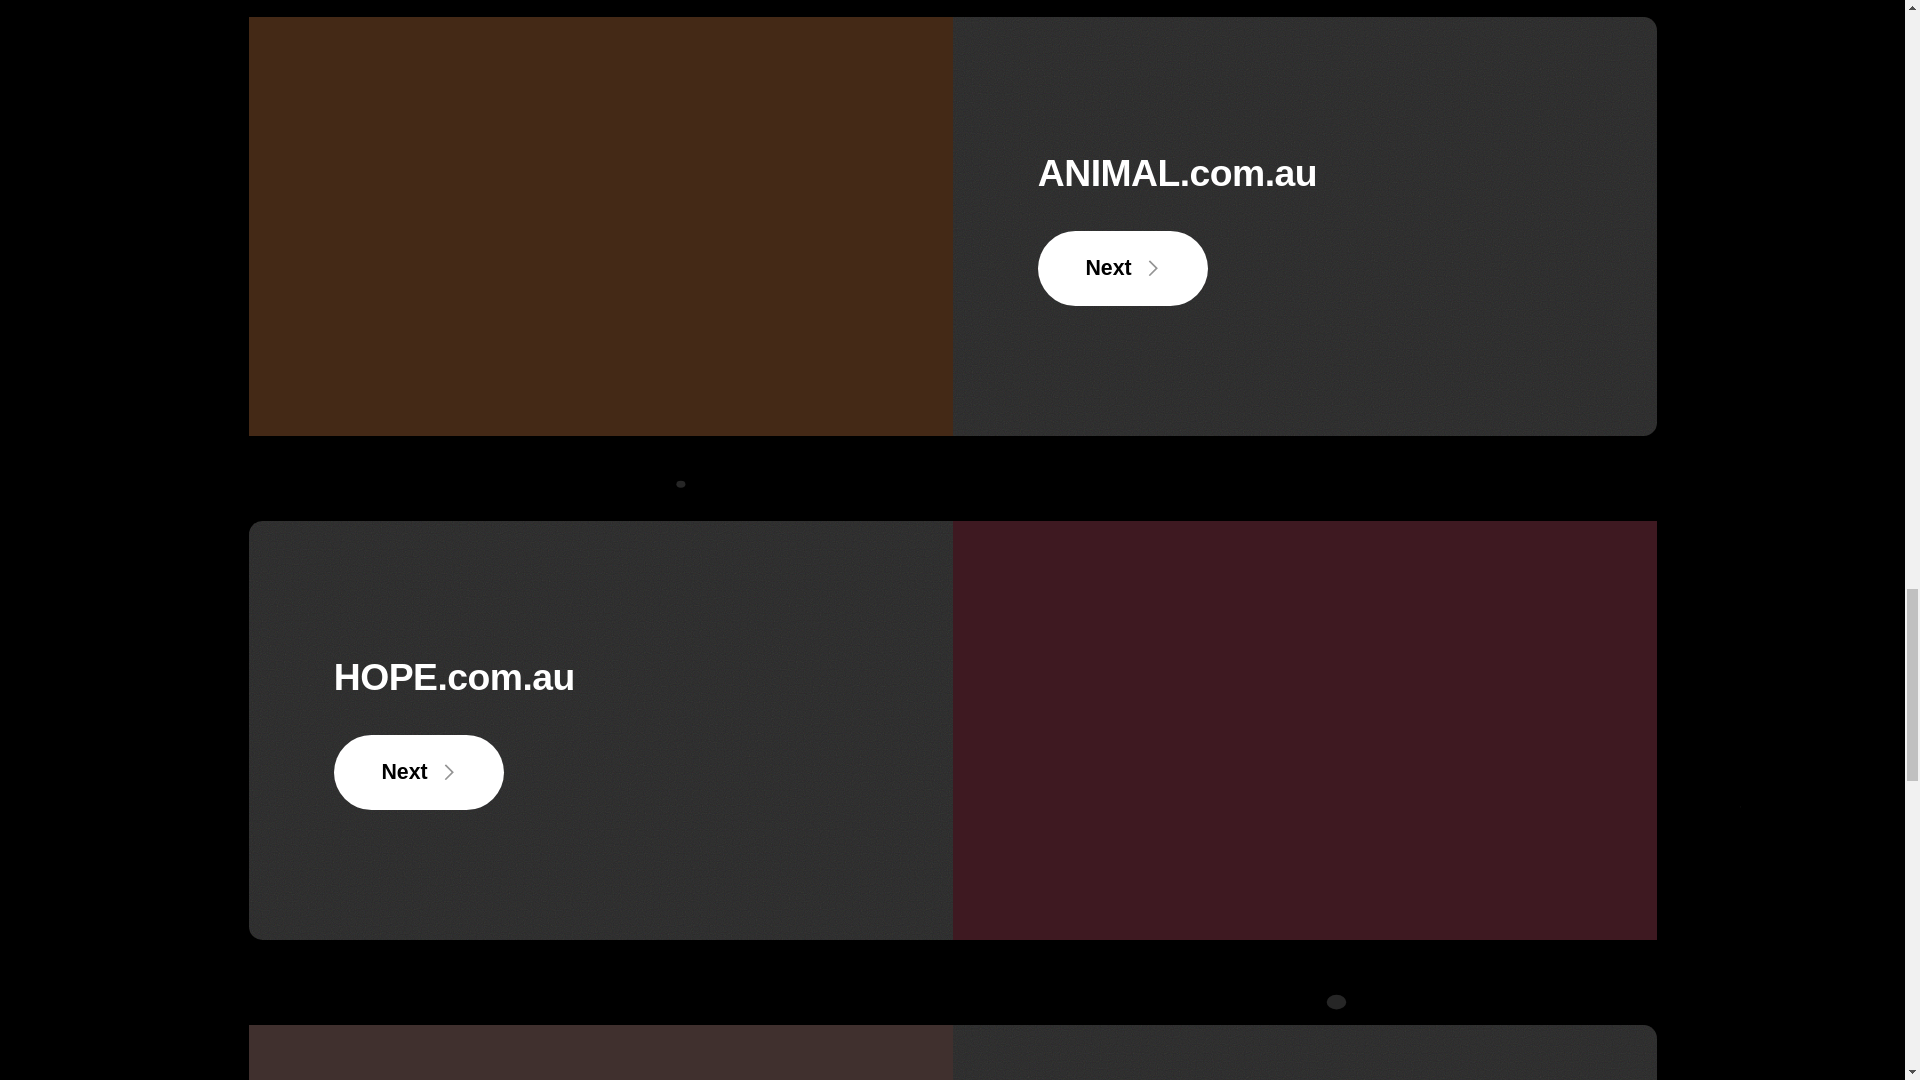 The height and width of the screenshot is (1080, 1920). What do you see at coordinates (1124, 268) in the screenshot?
I see `Next` at bounding box center [1124, 268].